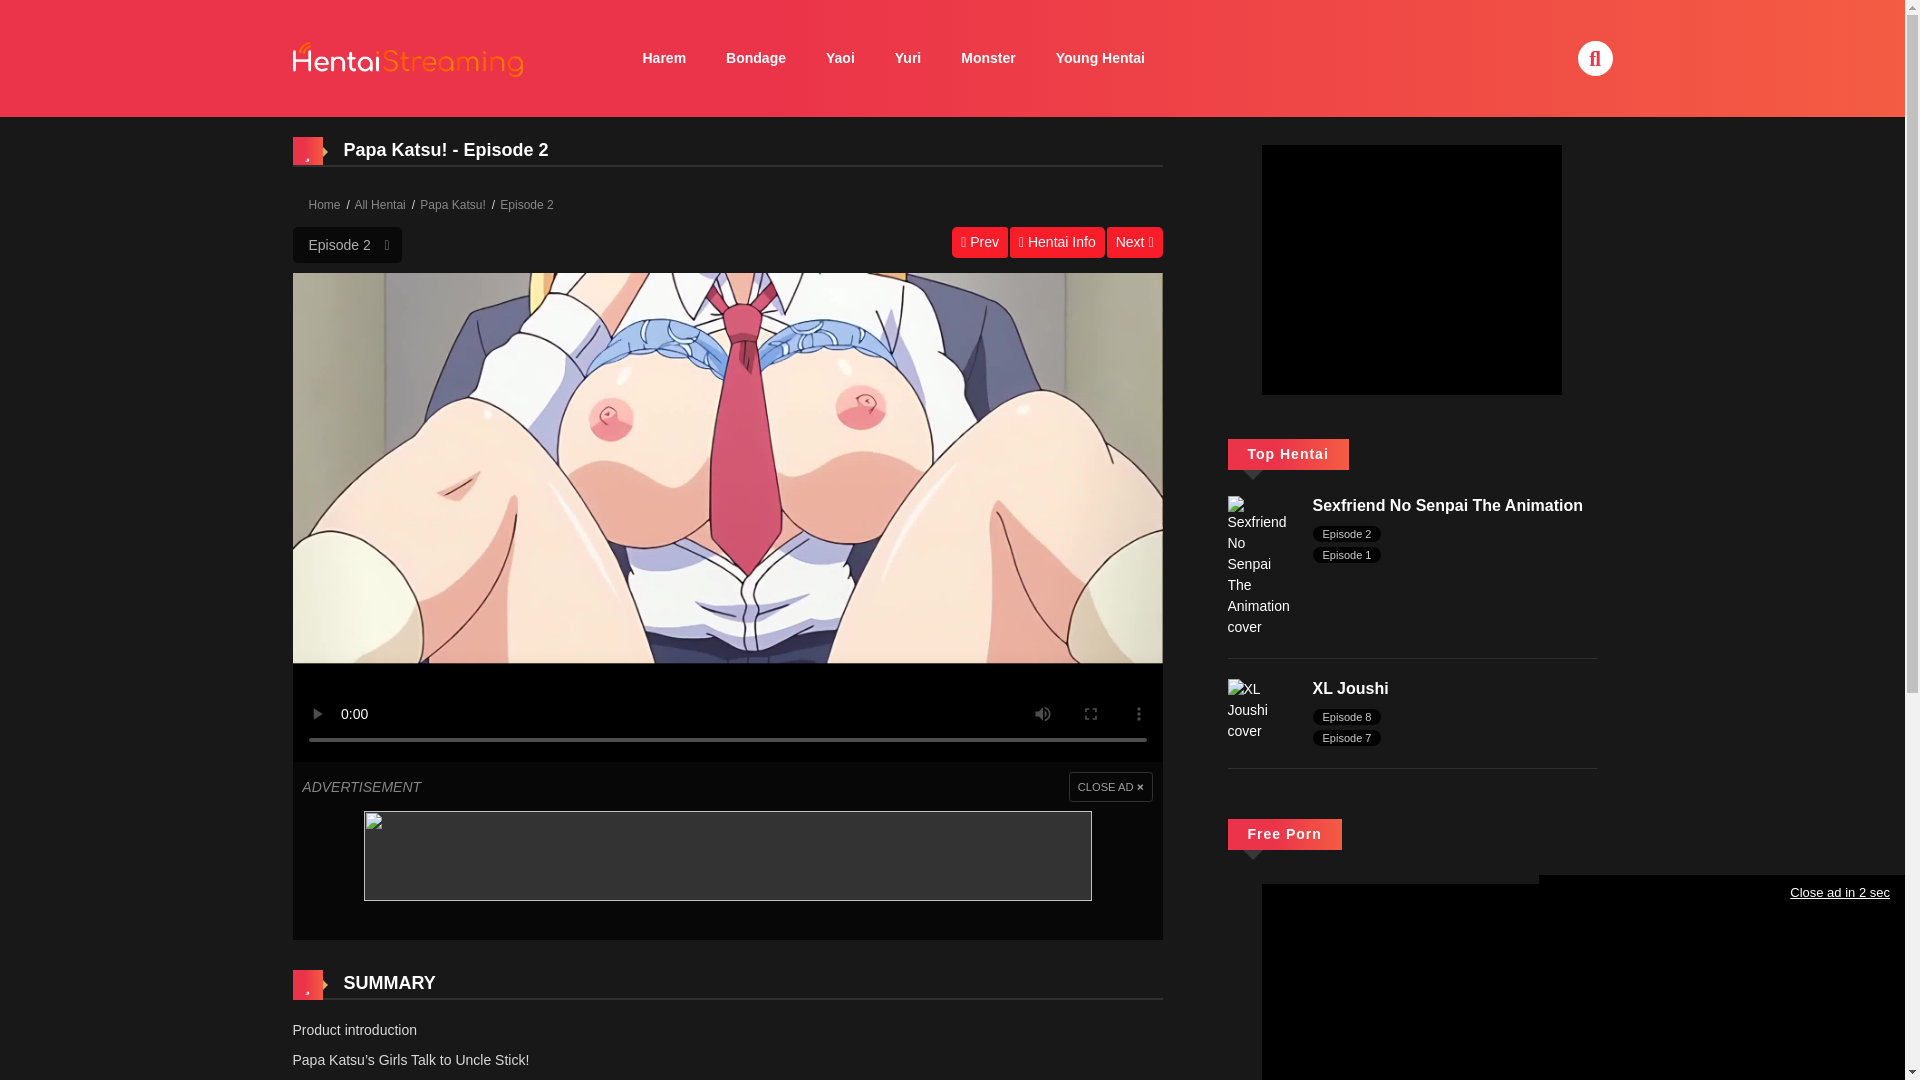 The image size is (1920, 1080). What do you see at coordinates (452, 204) in the screenshot?
I see `Papa Katsu!` at bounding box center [452, 204].